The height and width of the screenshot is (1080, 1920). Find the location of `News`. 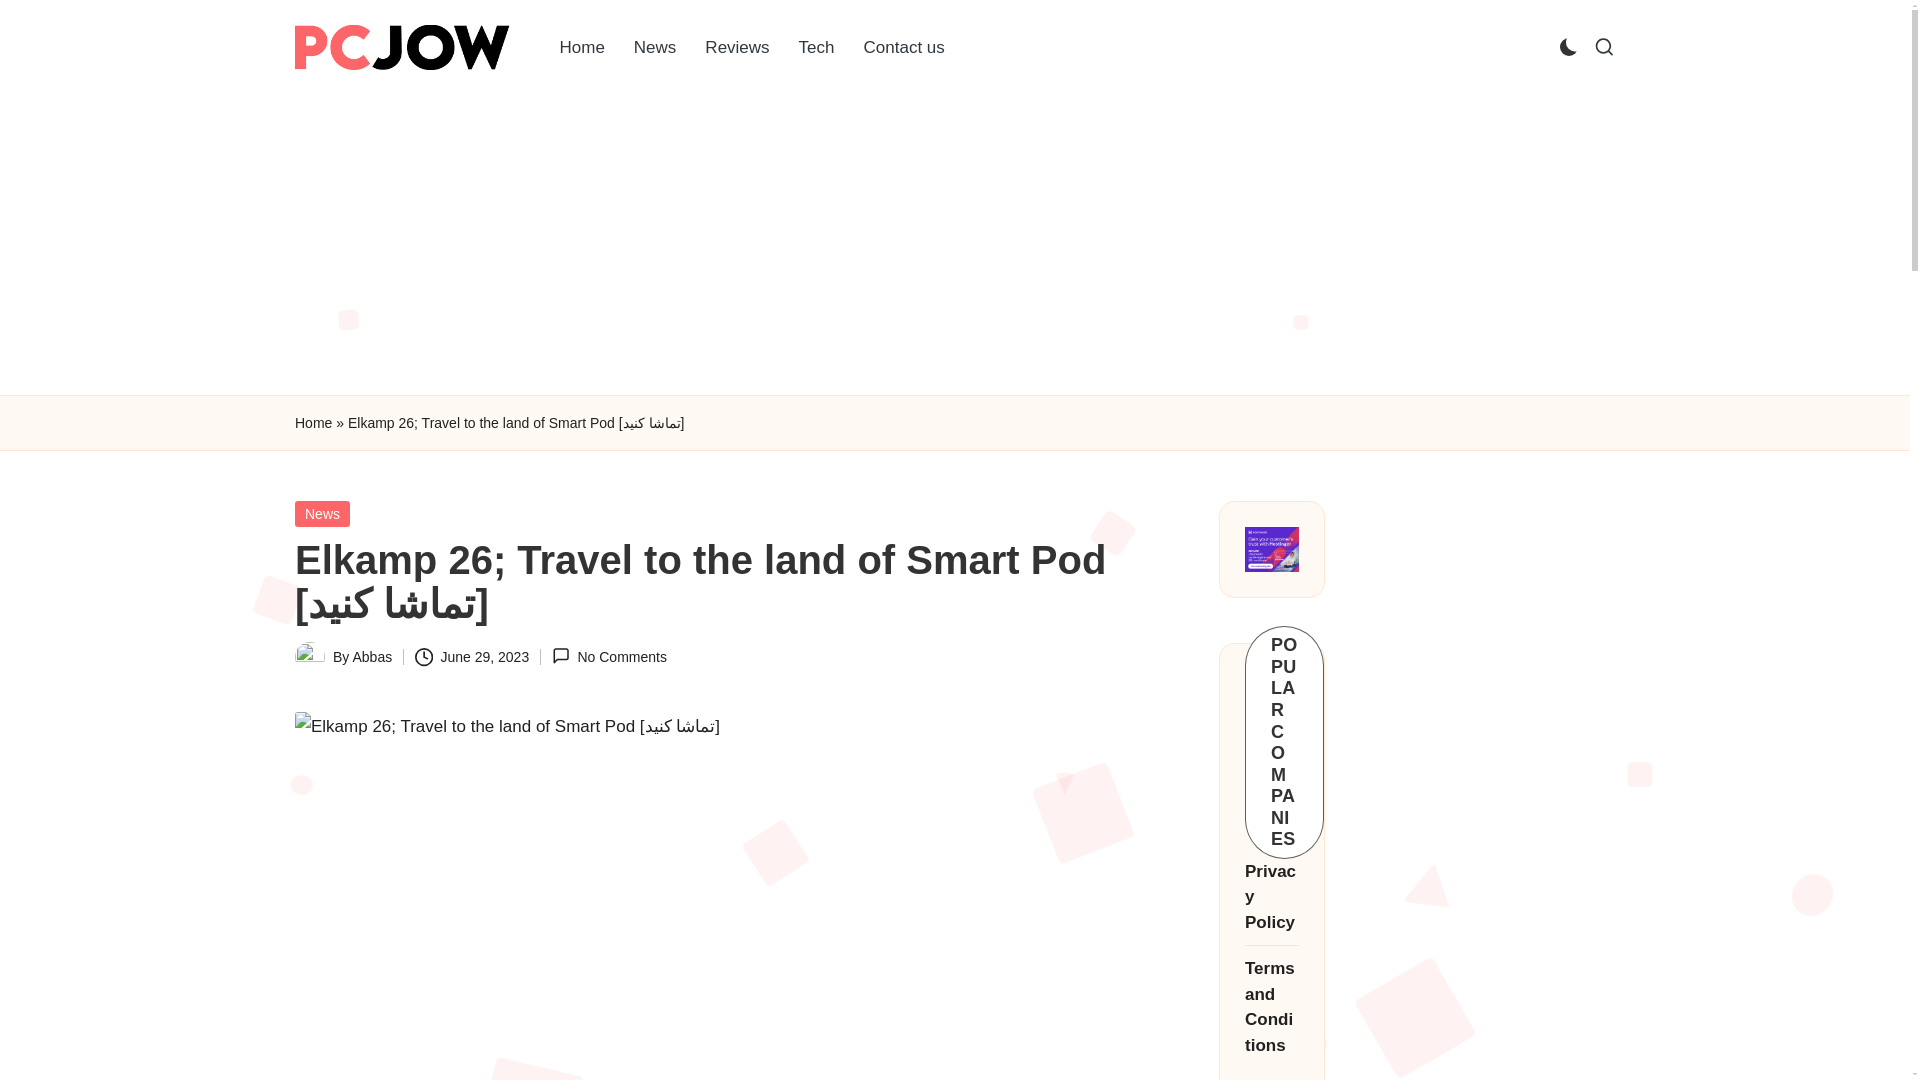

News is located at coordinates (322, 514).